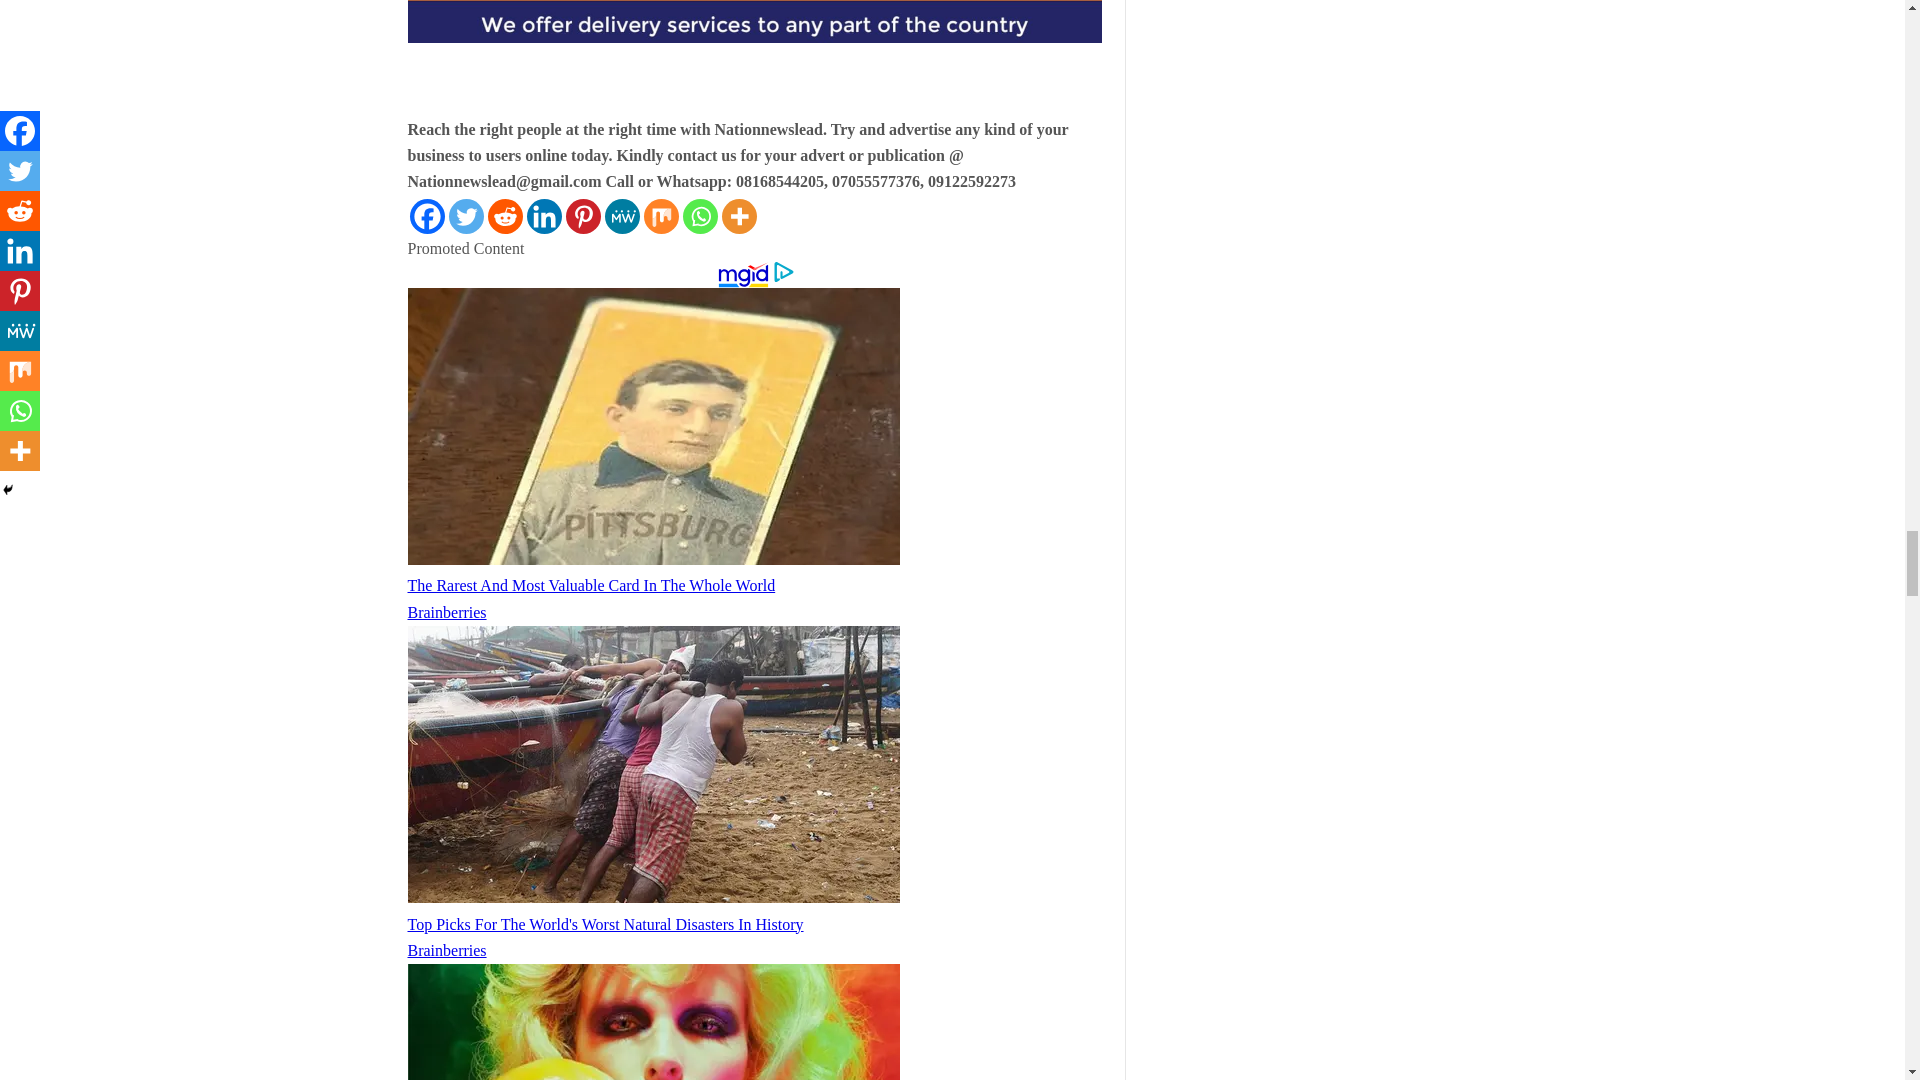 The image size is (1920, 1080). What do you see at coordinates (465, 216) in the screenshot?
I see `Twitter` at bounding box center [465, 216].